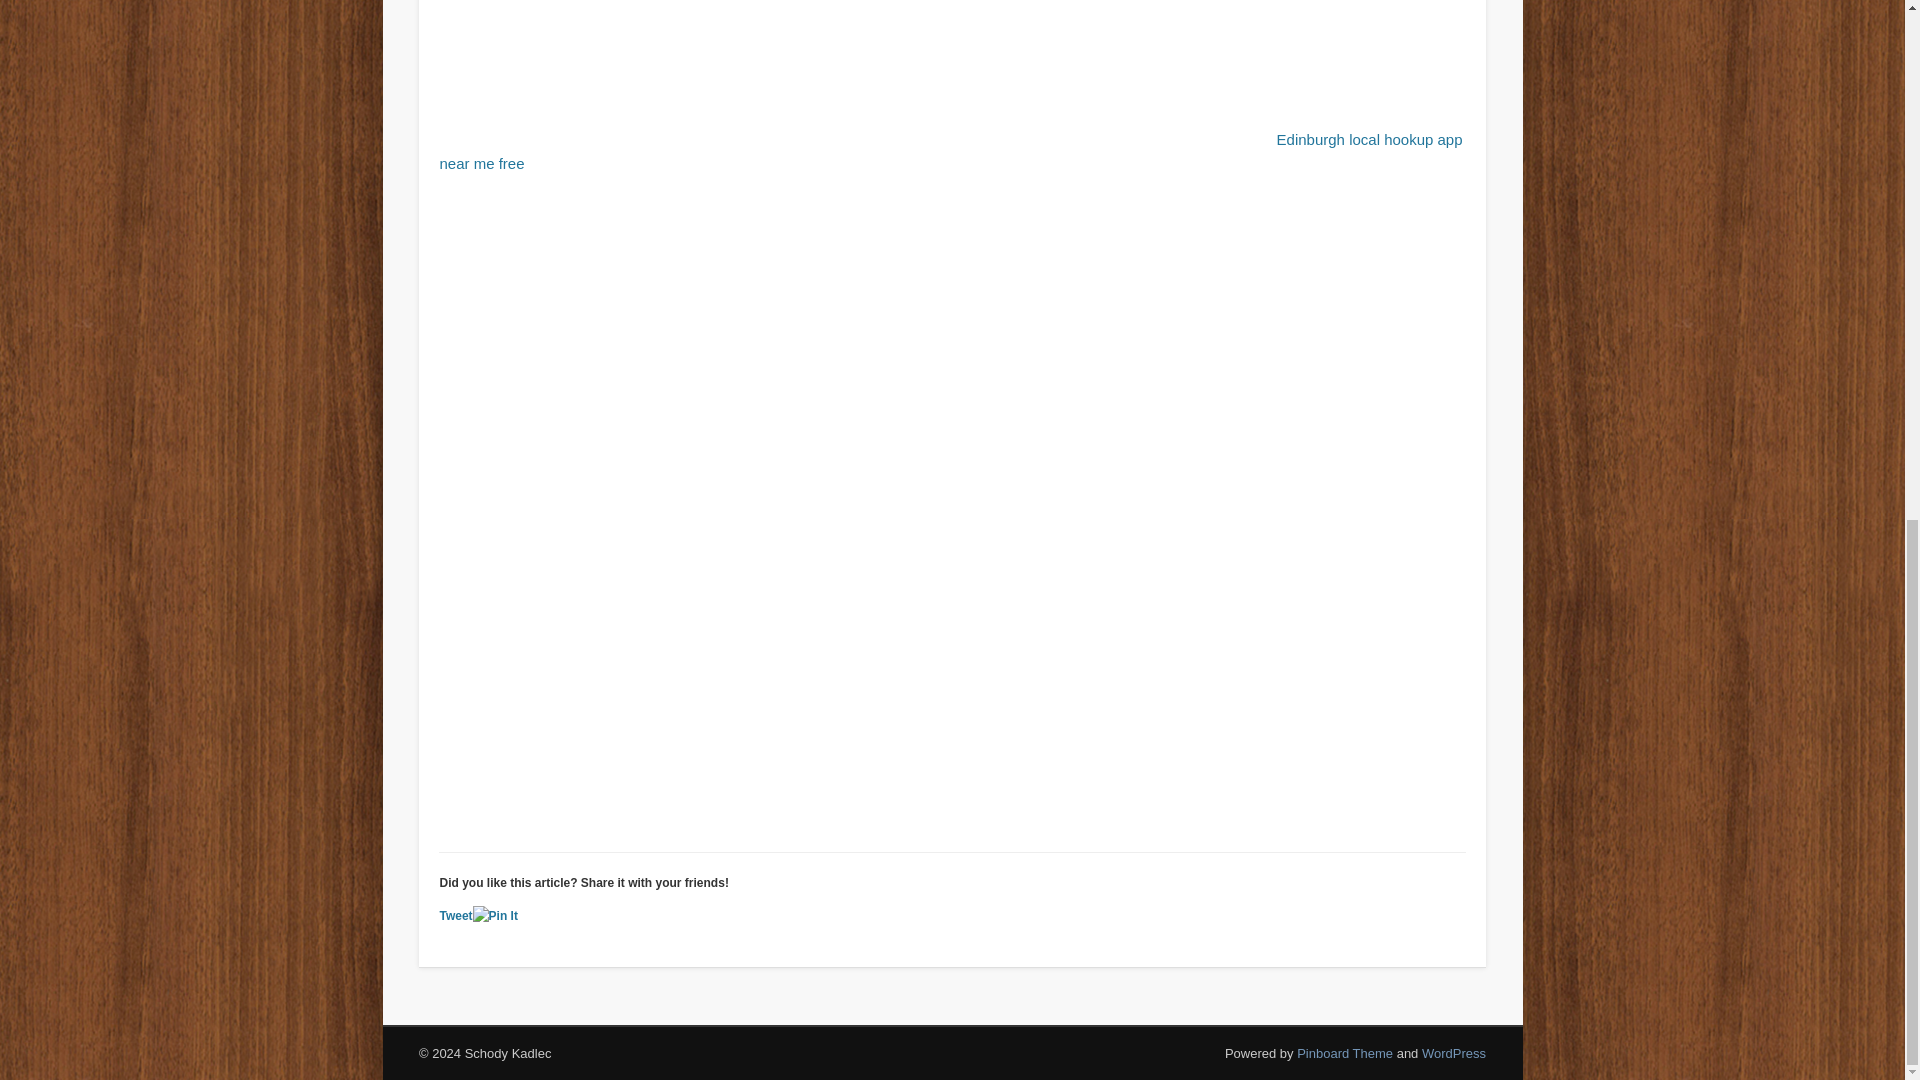  Describe the element at coordinates (1454, 1053) in the screenshot. I see `WordPress` at that location.